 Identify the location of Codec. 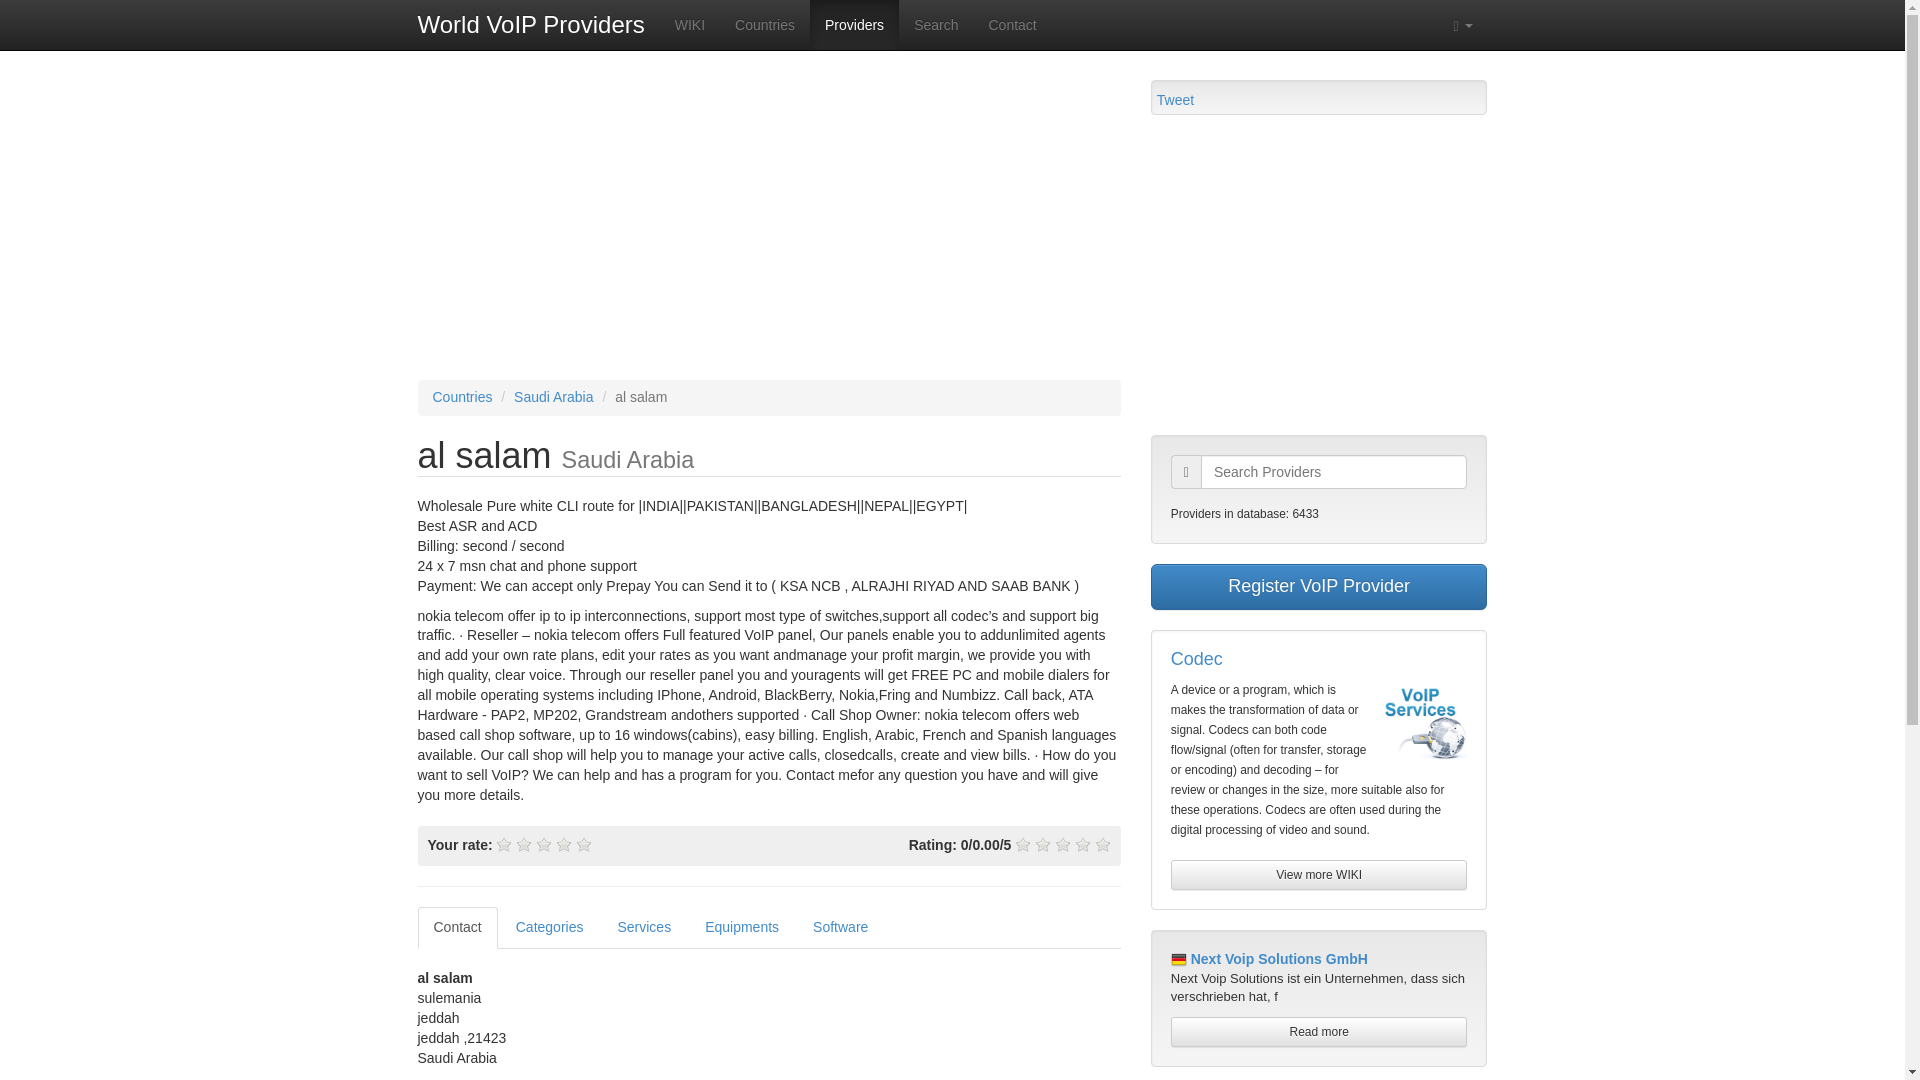
(1197, 658).